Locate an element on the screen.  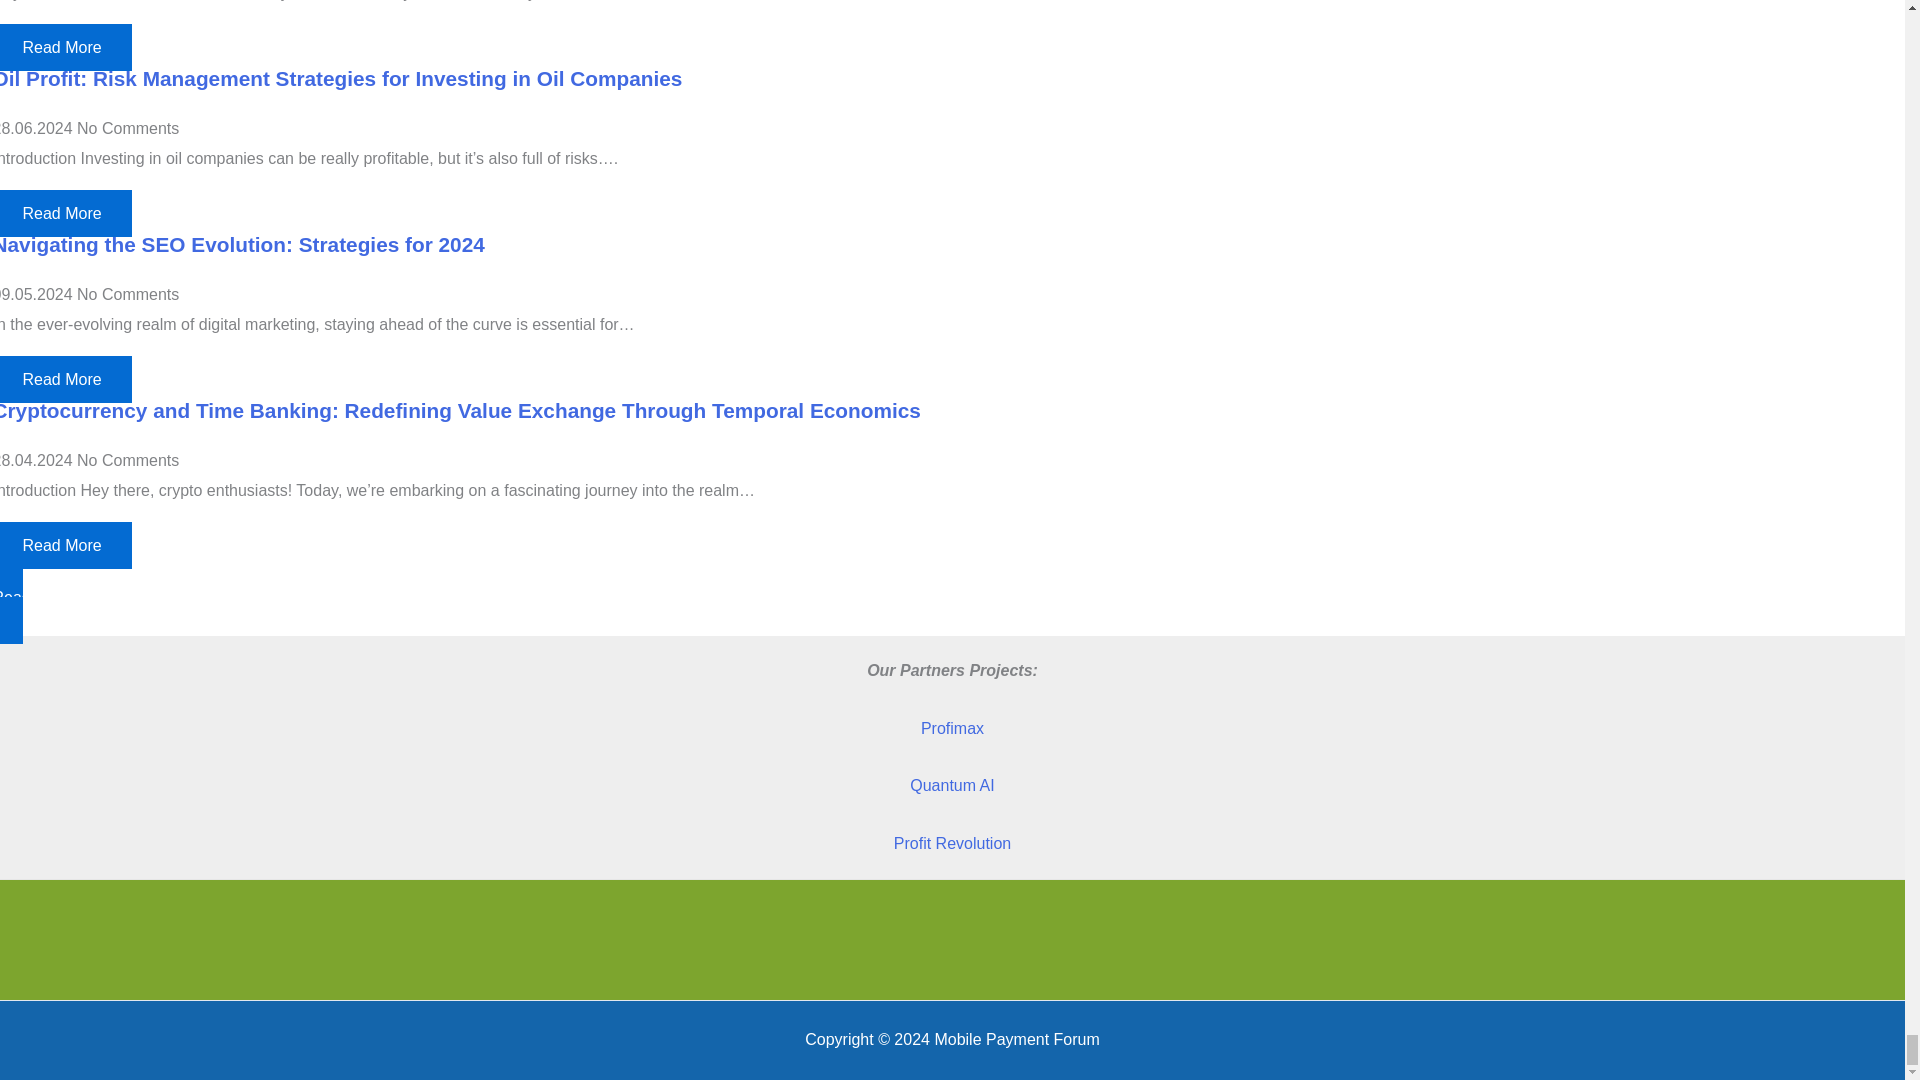
Read More is located at coordinates (65, 213).